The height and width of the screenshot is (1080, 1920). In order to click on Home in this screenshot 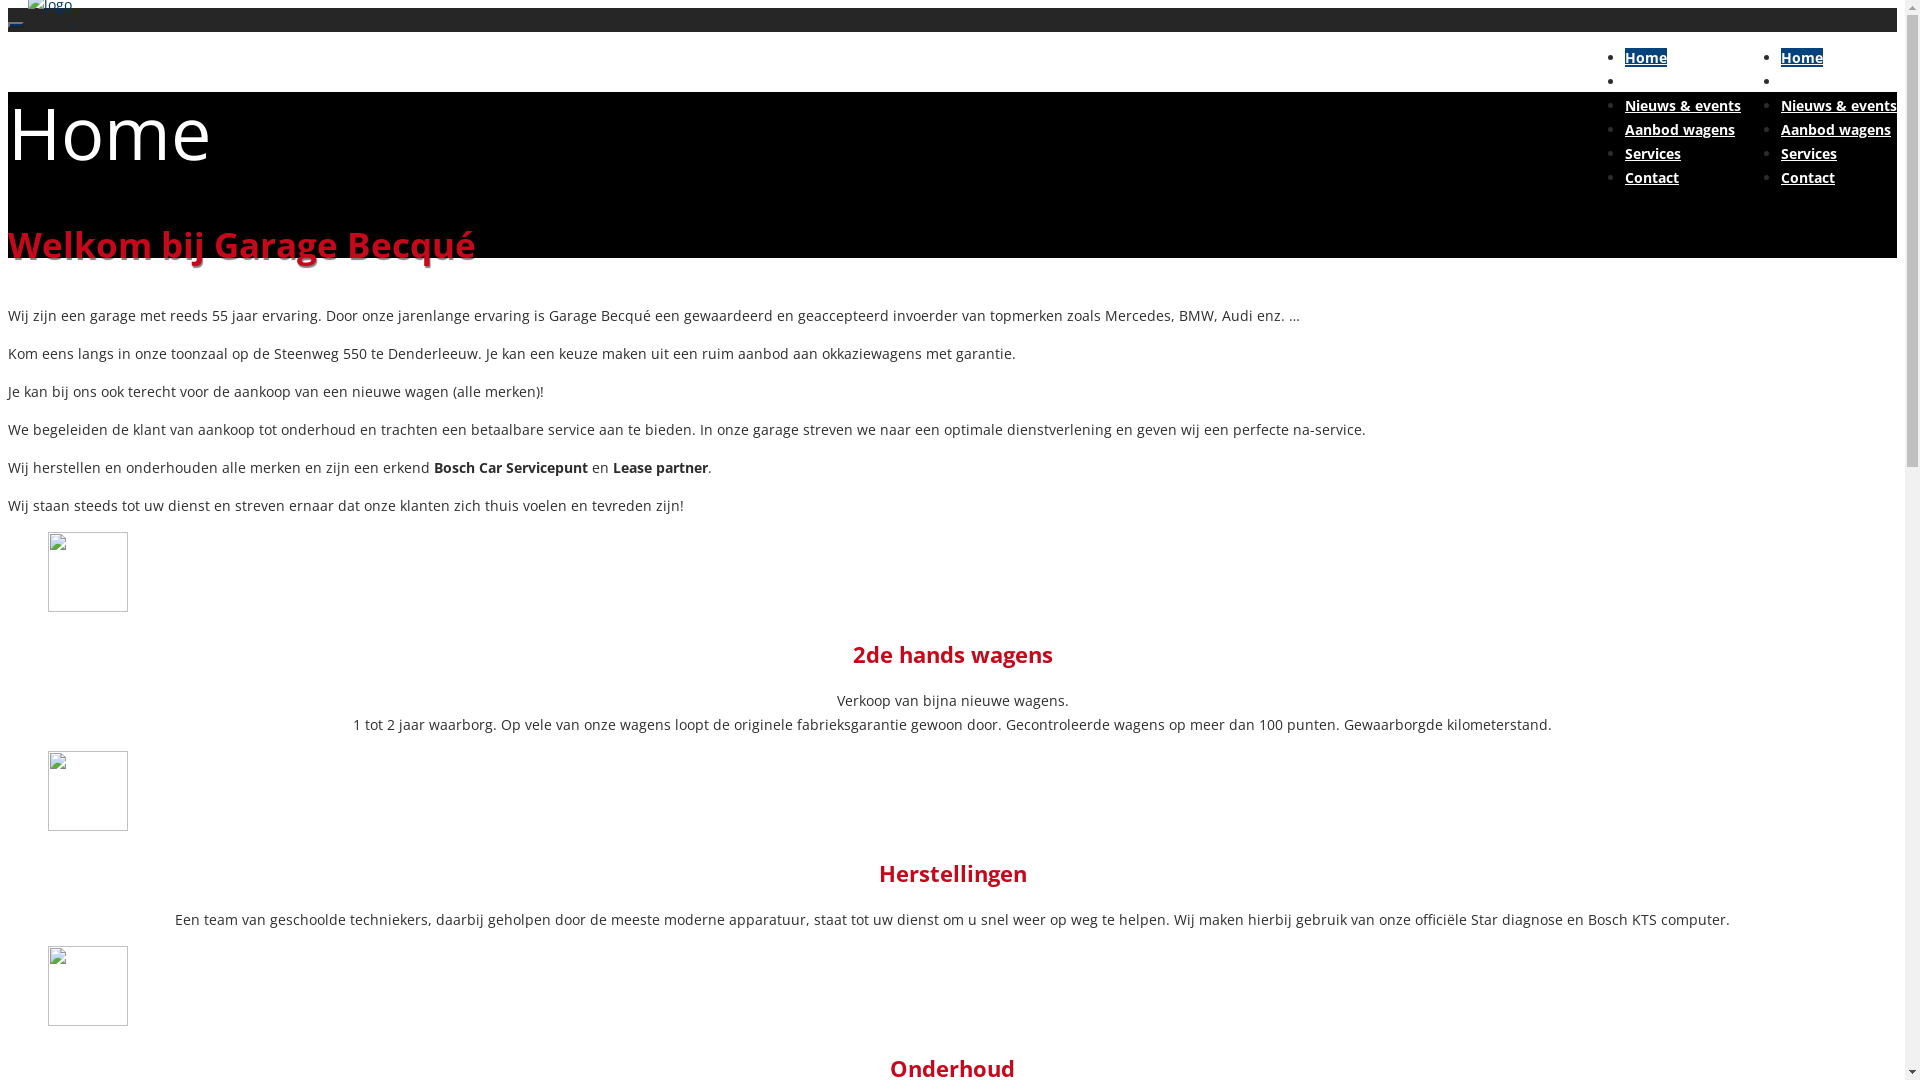, I will do `click(1802, 58)`.